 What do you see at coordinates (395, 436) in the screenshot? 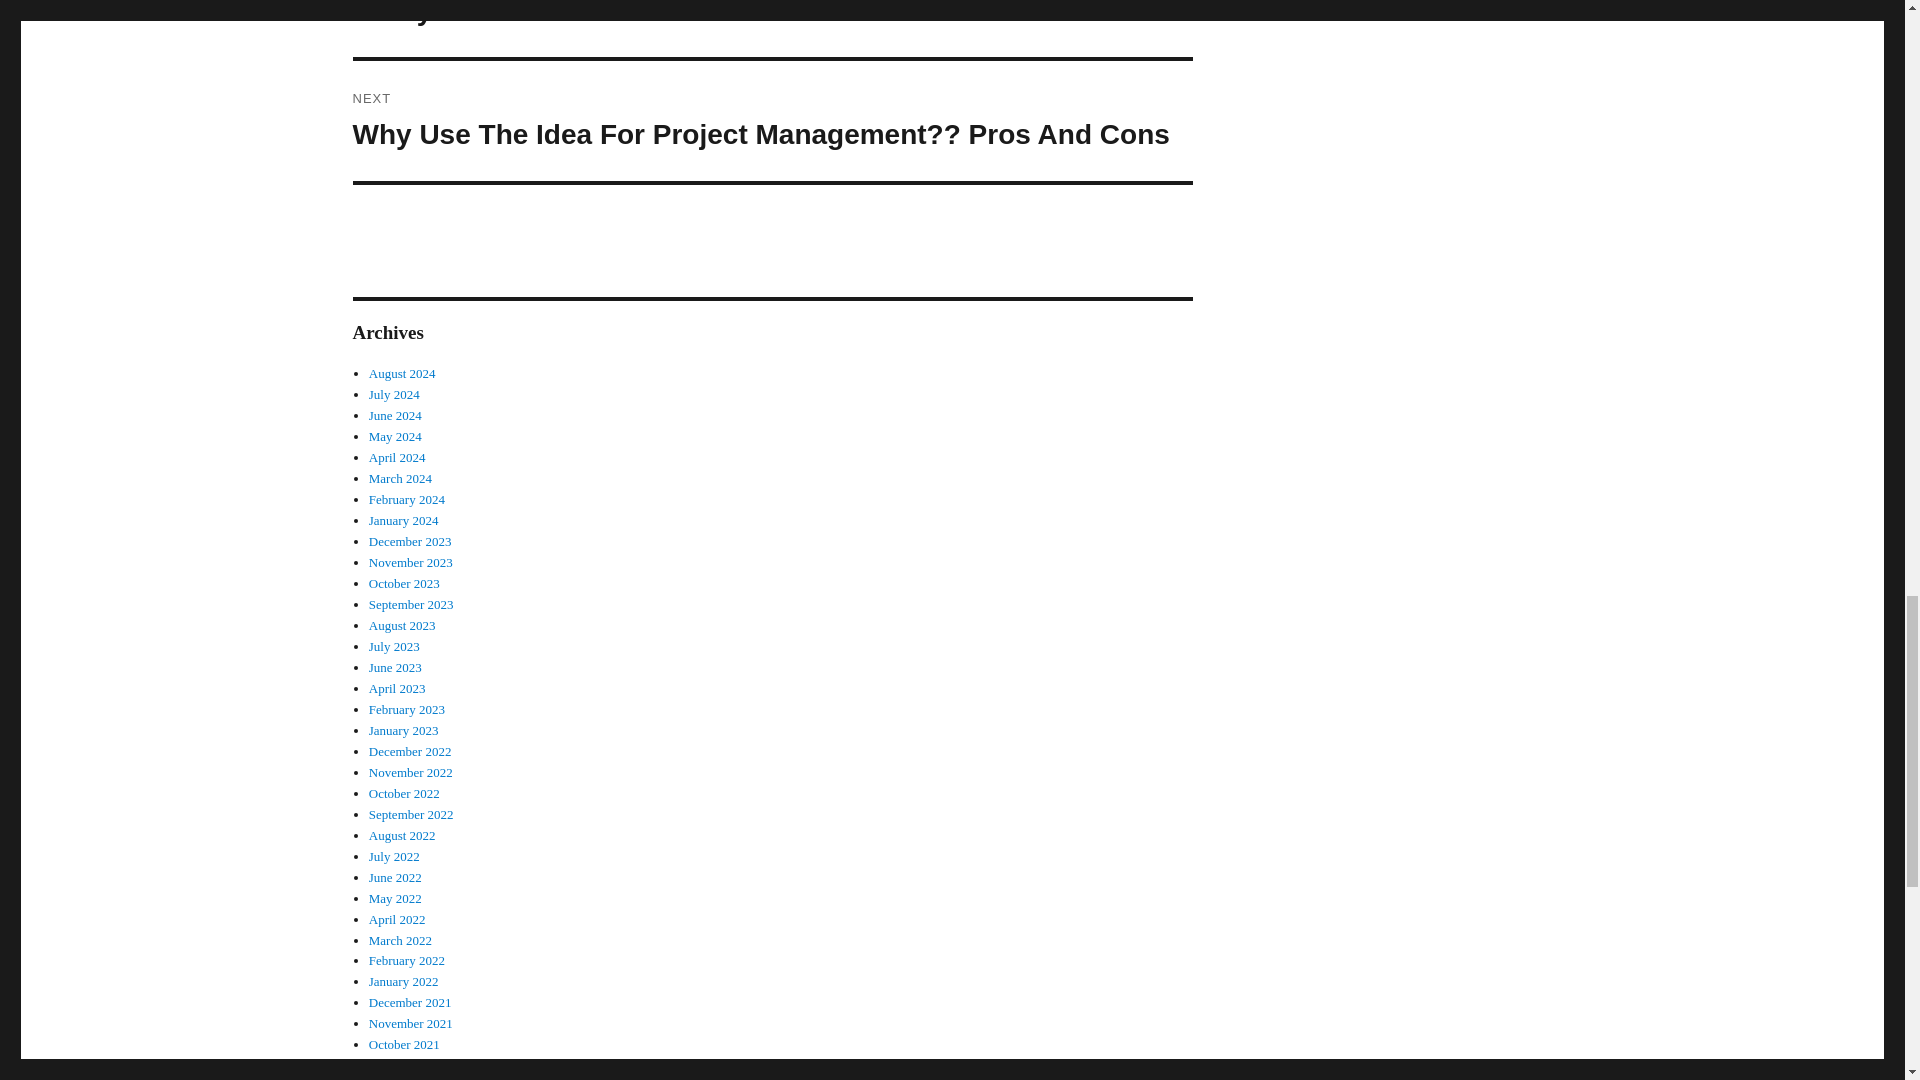
I see `May 2024` at bounding box center [395, 436].